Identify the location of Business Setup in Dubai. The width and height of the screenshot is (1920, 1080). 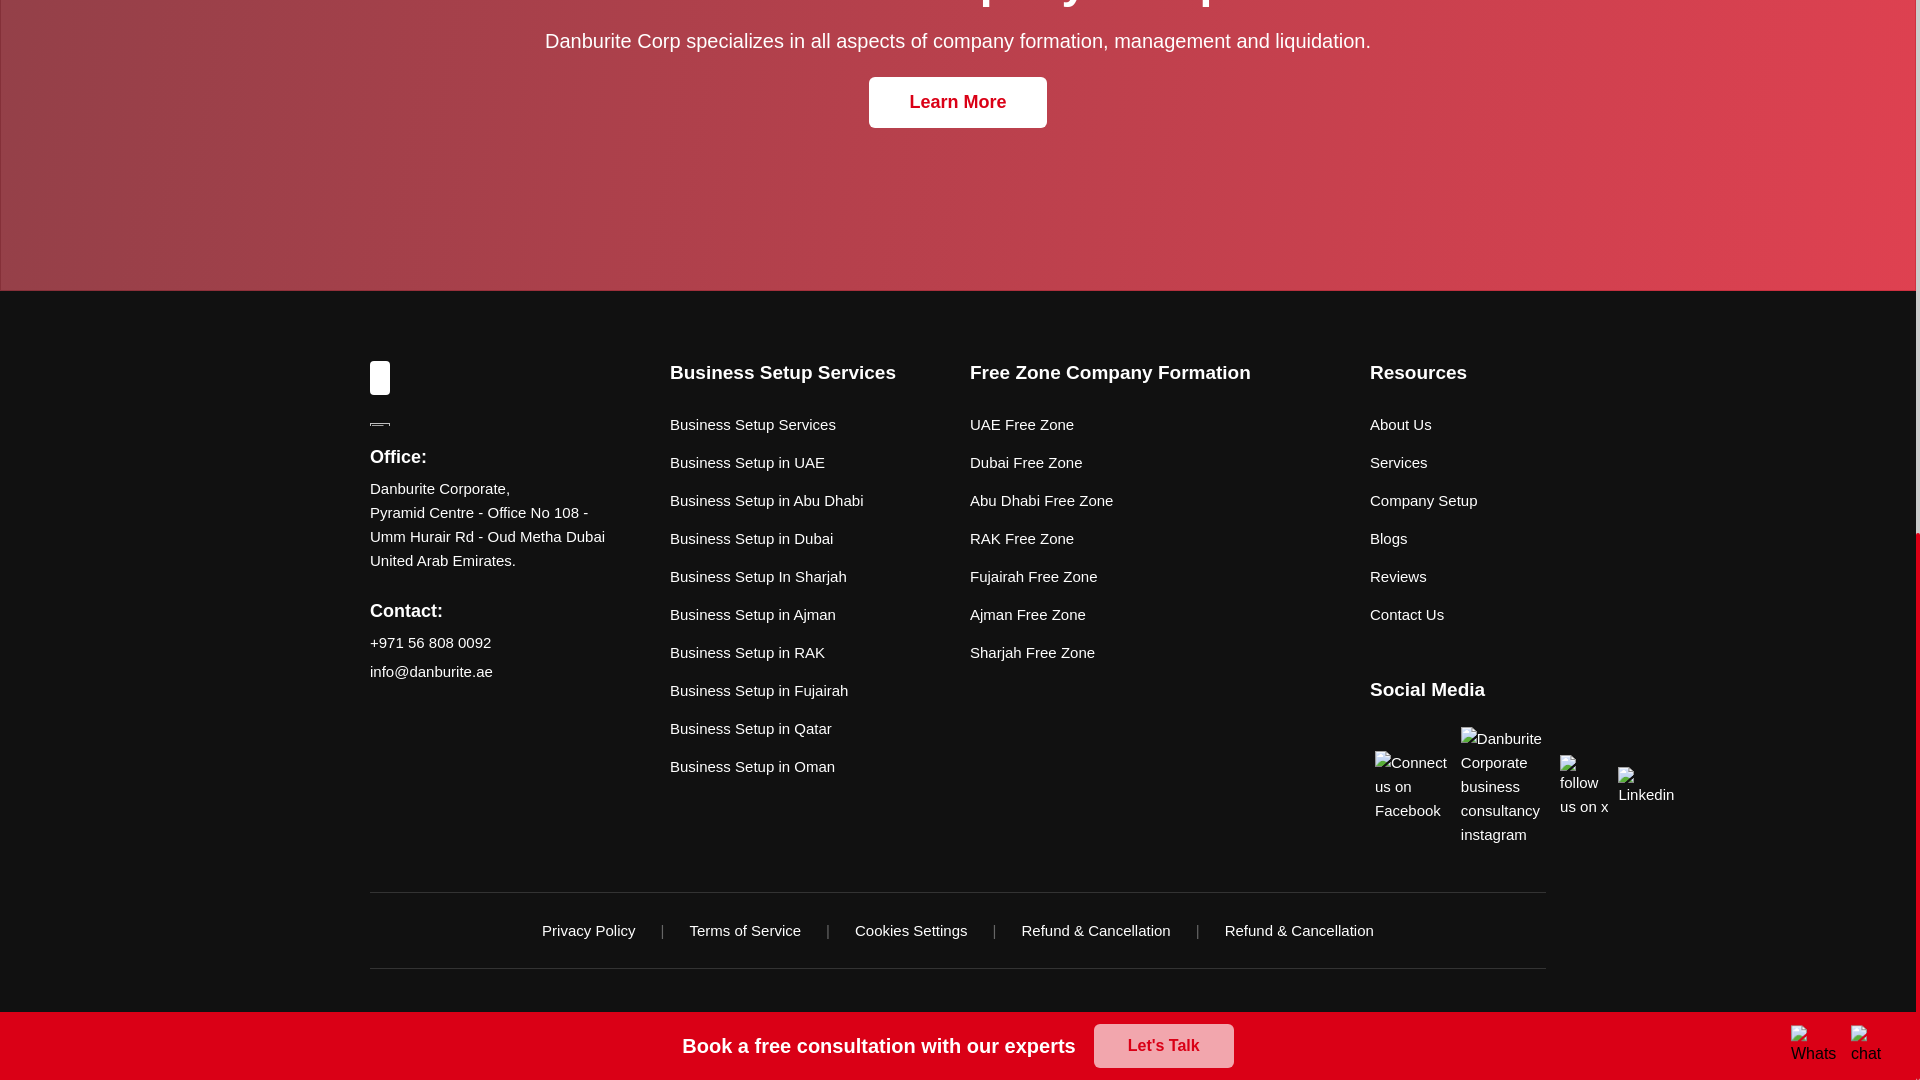
(752, 538).